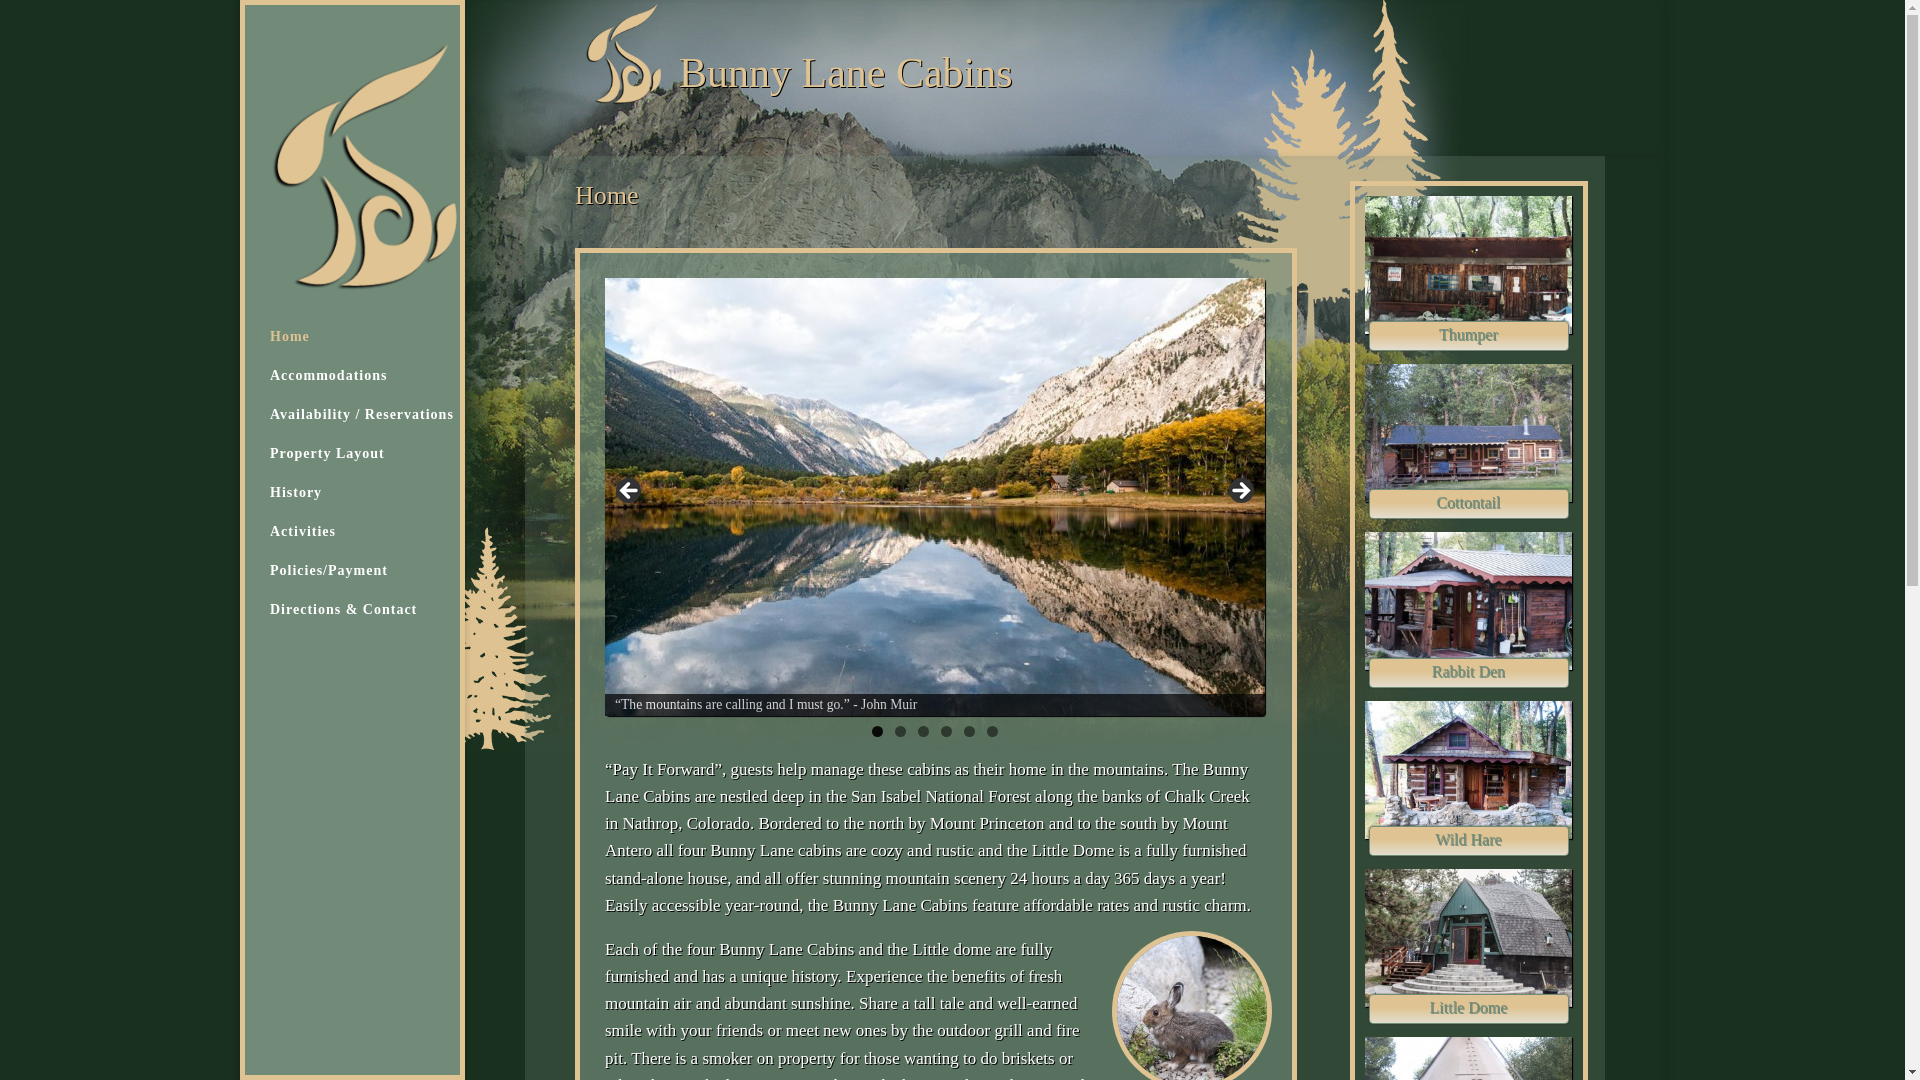  I want to click on 3, so click(923, 730).